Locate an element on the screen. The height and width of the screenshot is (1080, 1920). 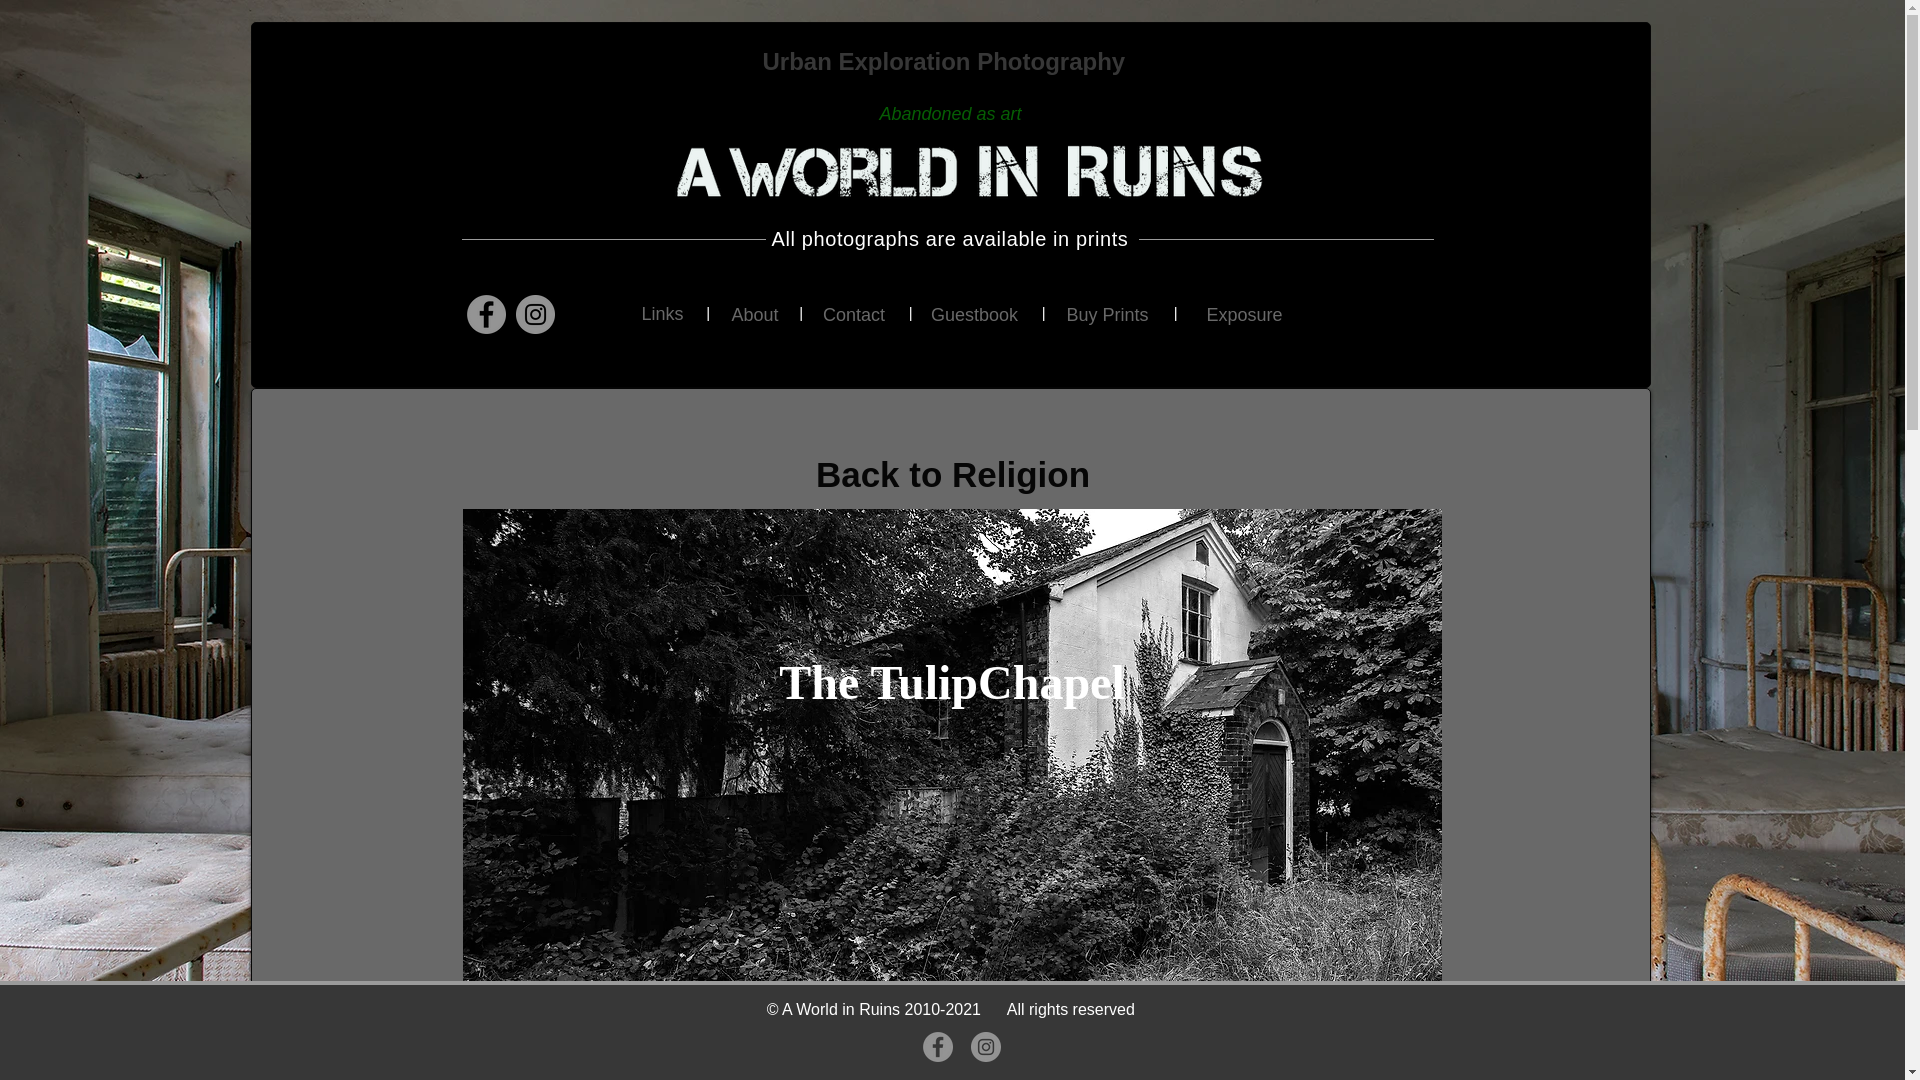
Contact is located at coordinates (854, 315).